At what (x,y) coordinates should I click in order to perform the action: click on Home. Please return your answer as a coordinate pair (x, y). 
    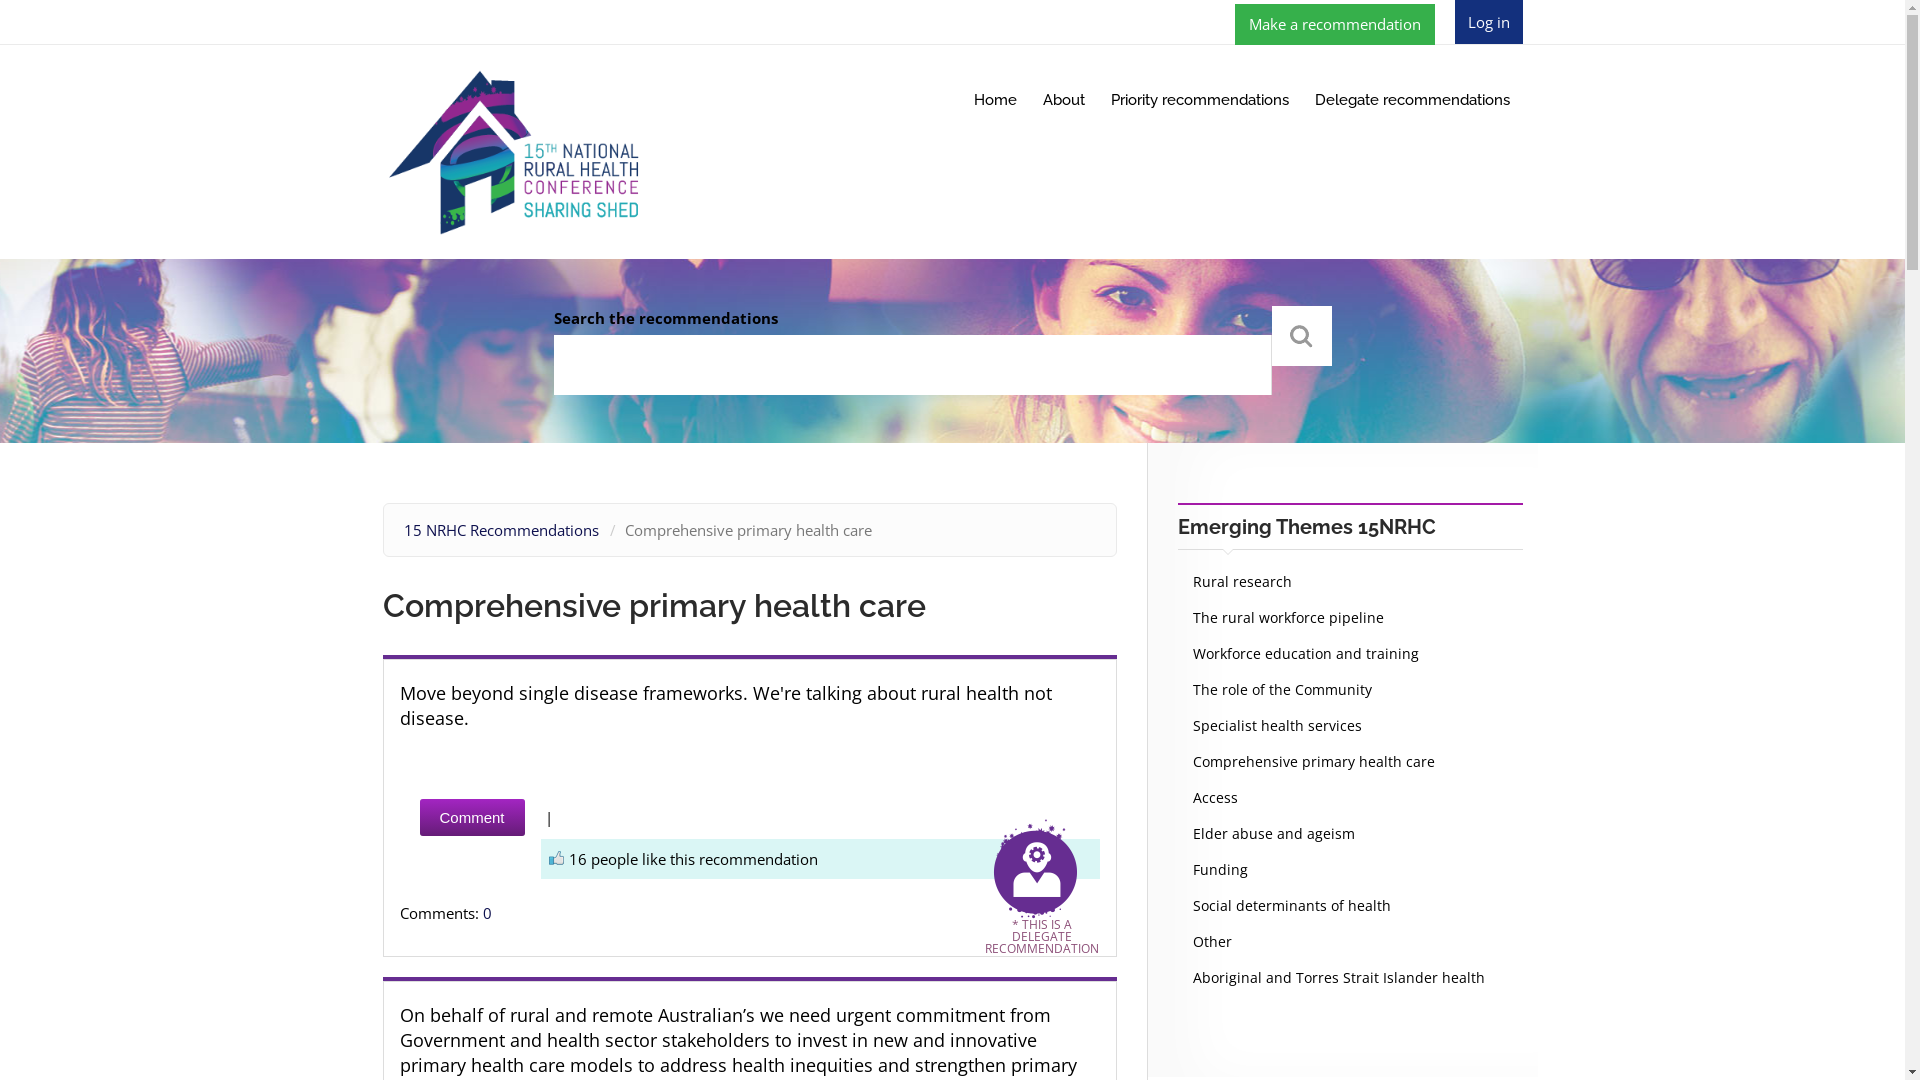
    Looking at the image, I should click on (514, 150).